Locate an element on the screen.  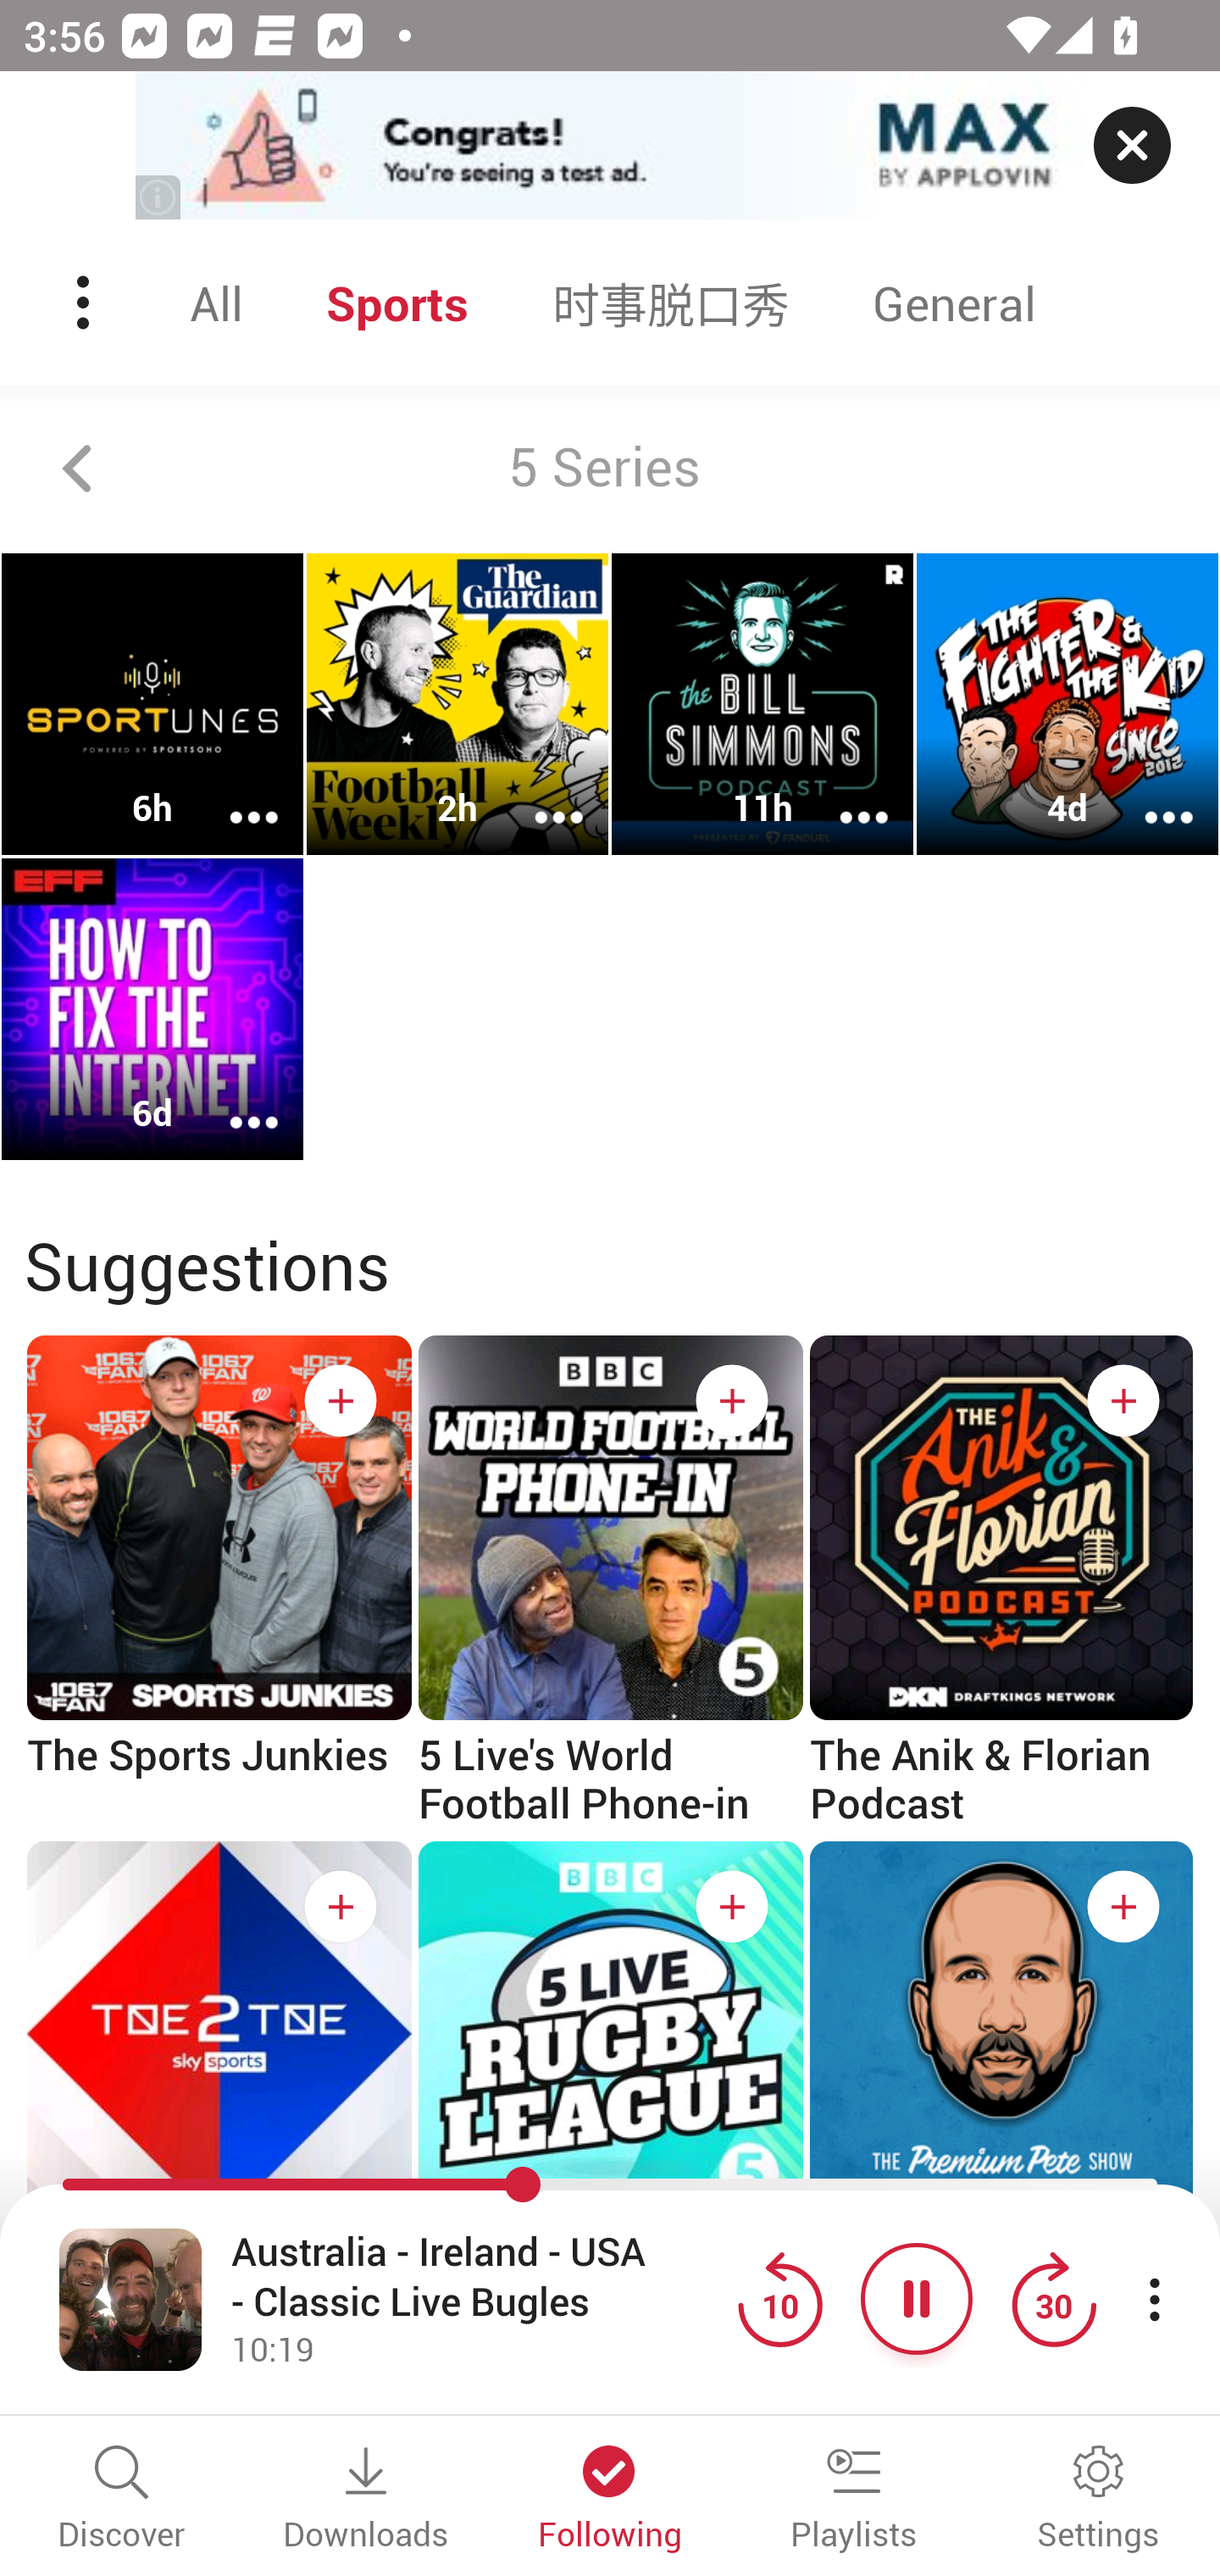
Open fullscreen player is located at coordinates (130, 2298).